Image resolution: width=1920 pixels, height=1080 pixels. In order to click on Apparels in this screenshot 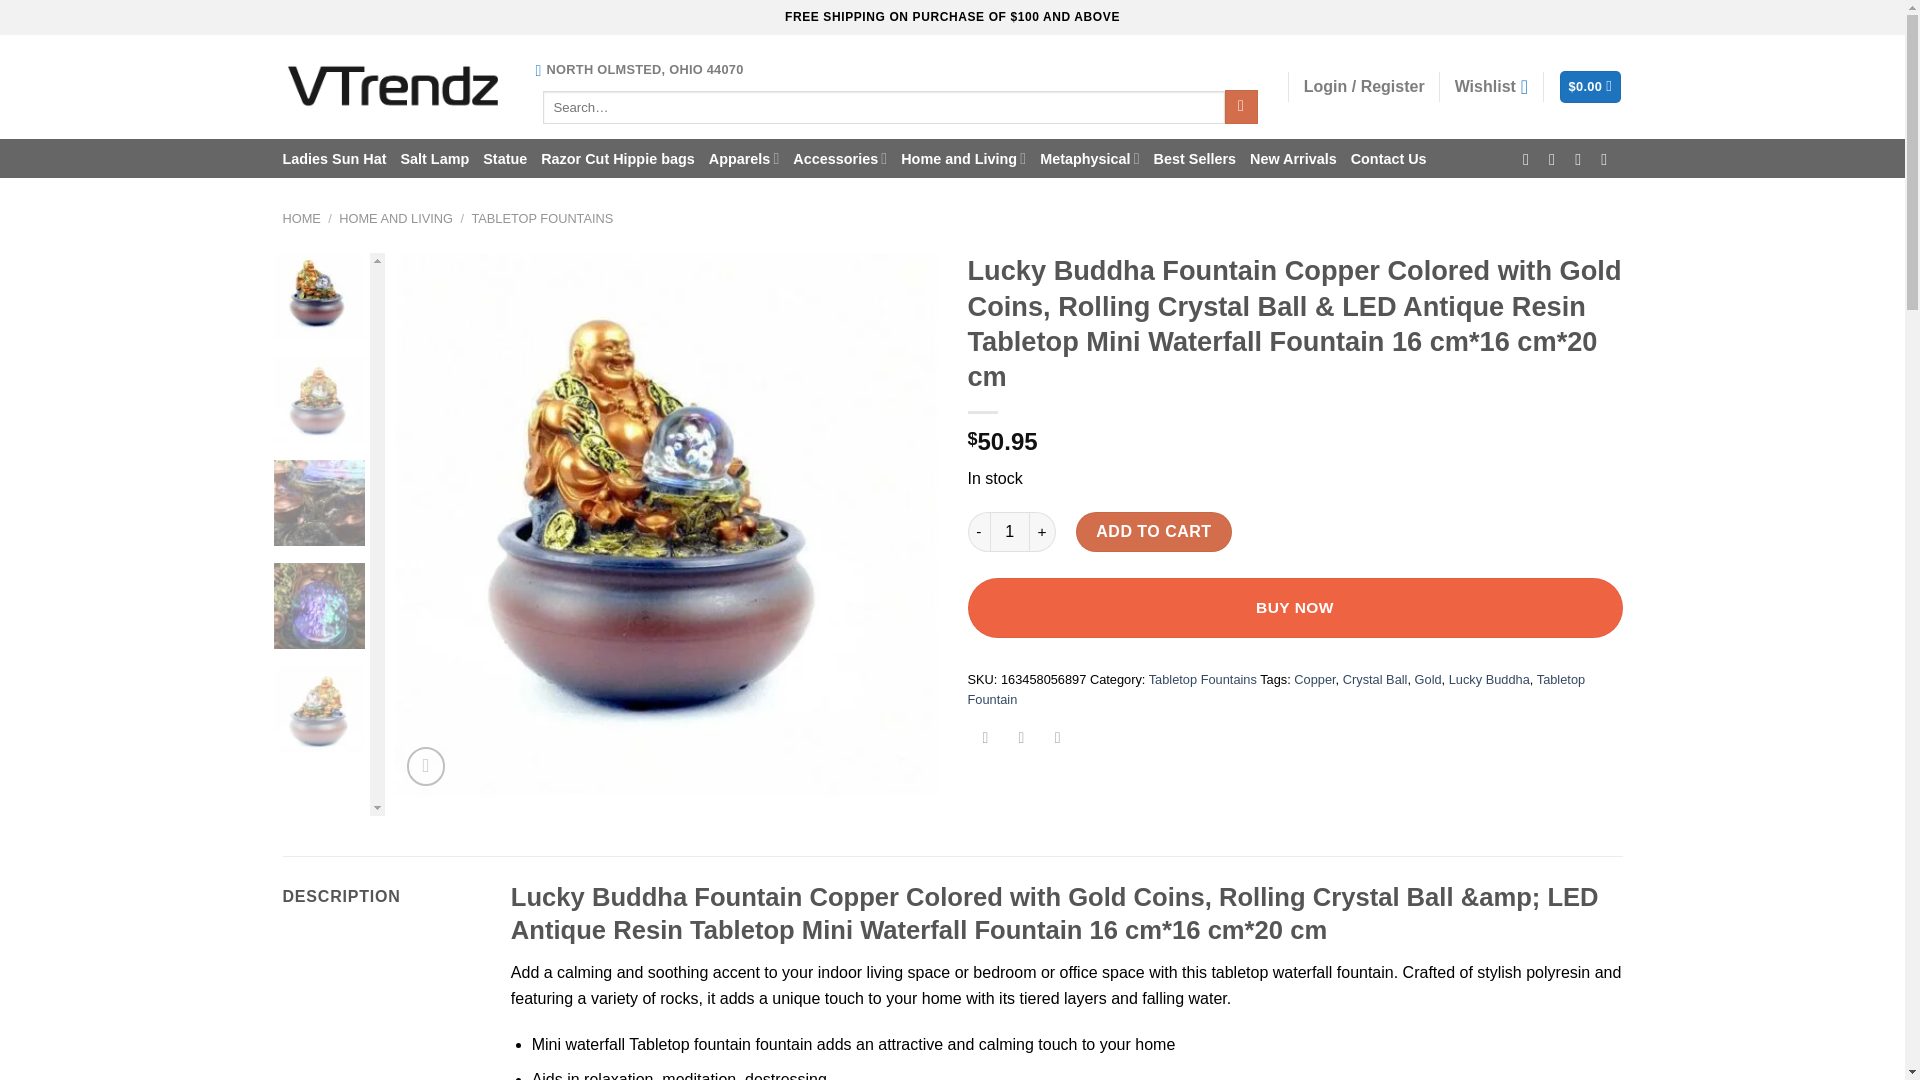, I will do `click(744, 158)`.